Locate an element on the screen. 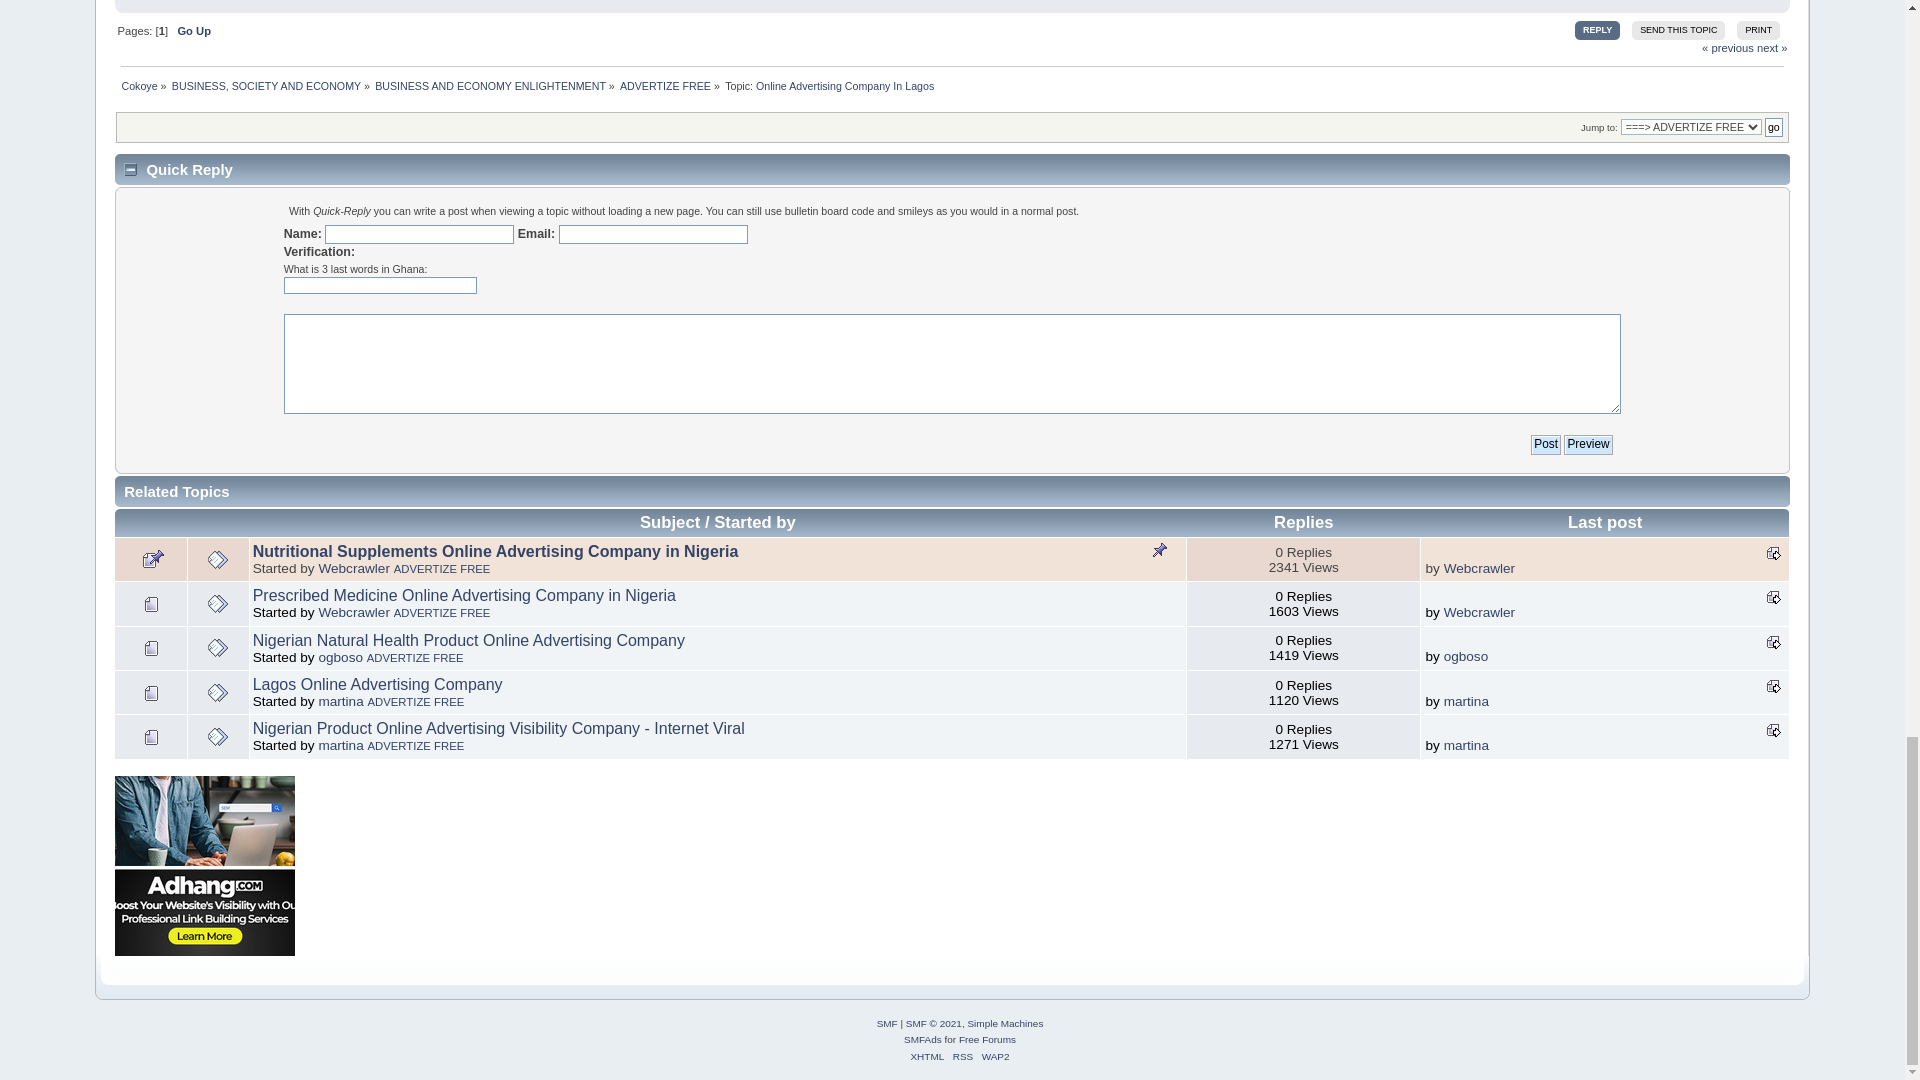 The width and height of the screenshot is (1920, 1080). Last post is located at coordinates (1774, 686).